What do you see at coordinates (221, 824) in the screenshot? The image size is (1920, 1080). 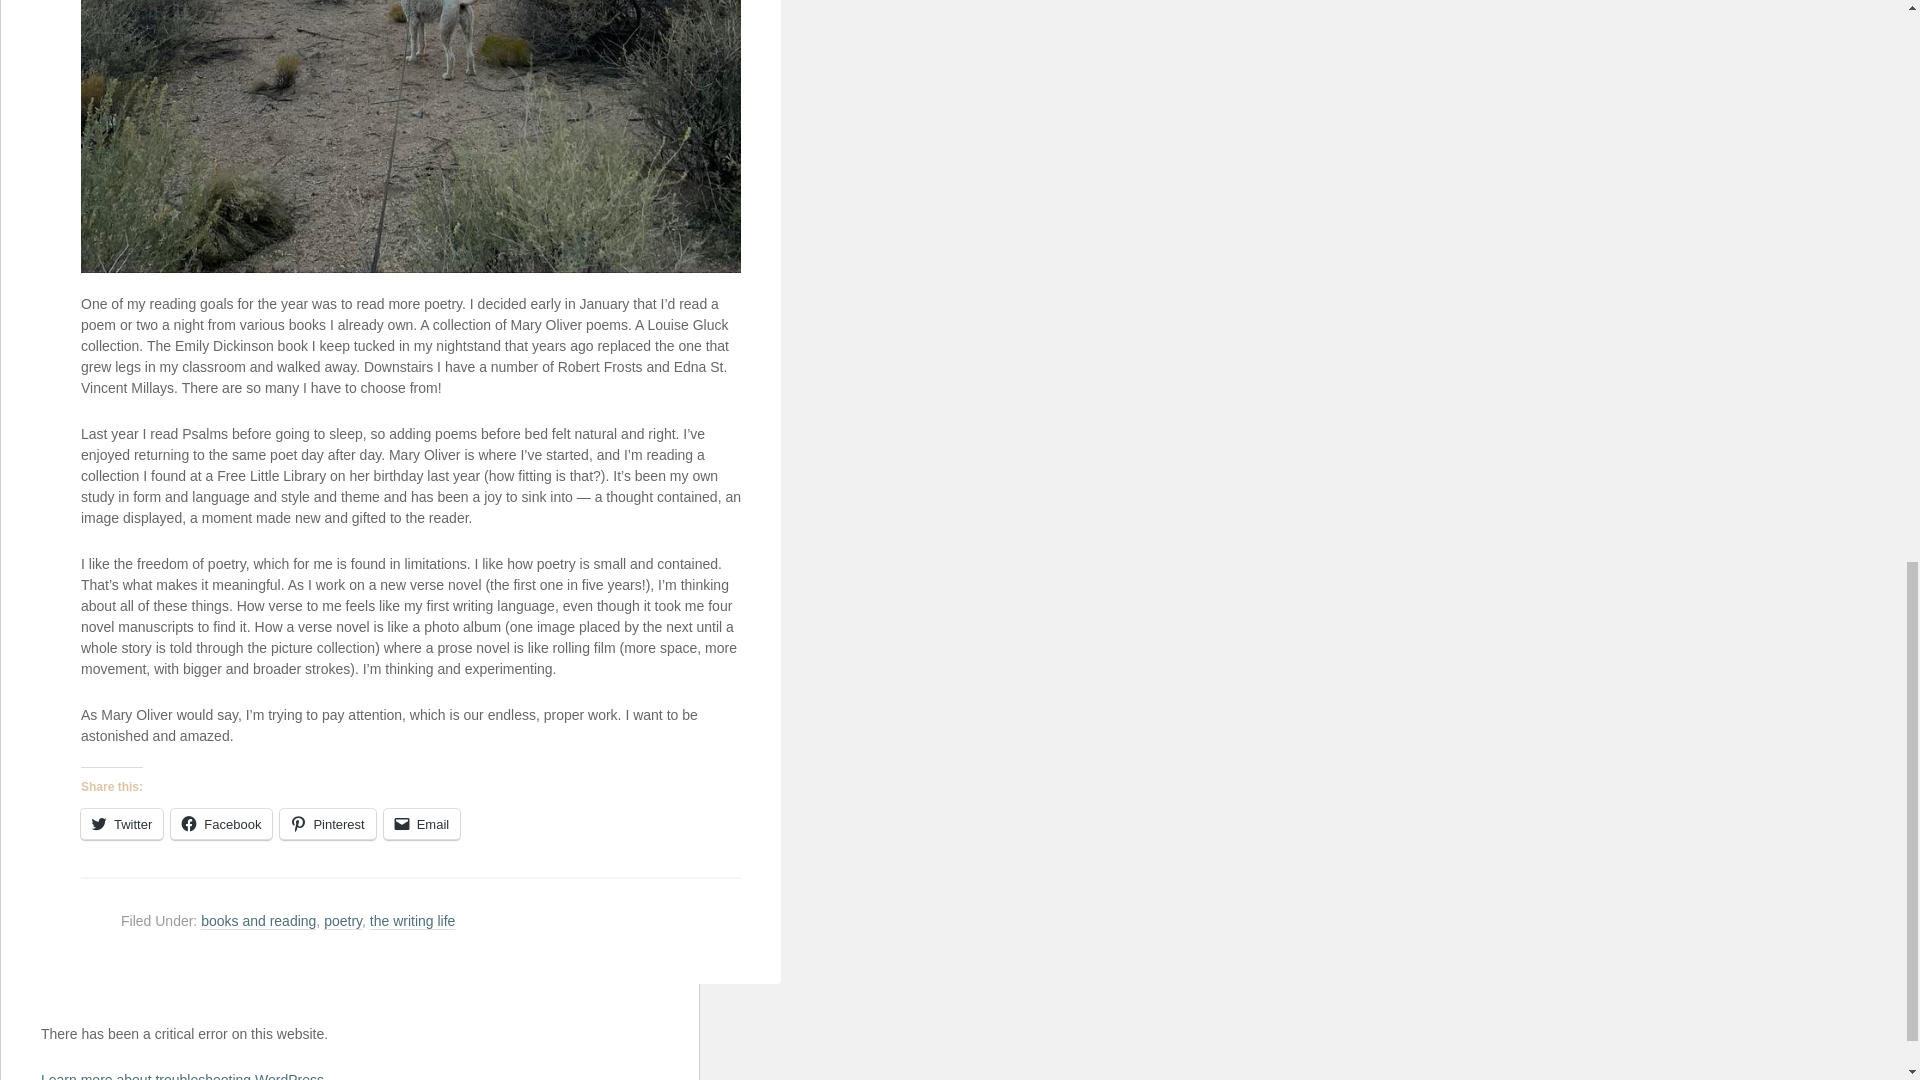 I see `Facebook` at bounding box center [221, 824].